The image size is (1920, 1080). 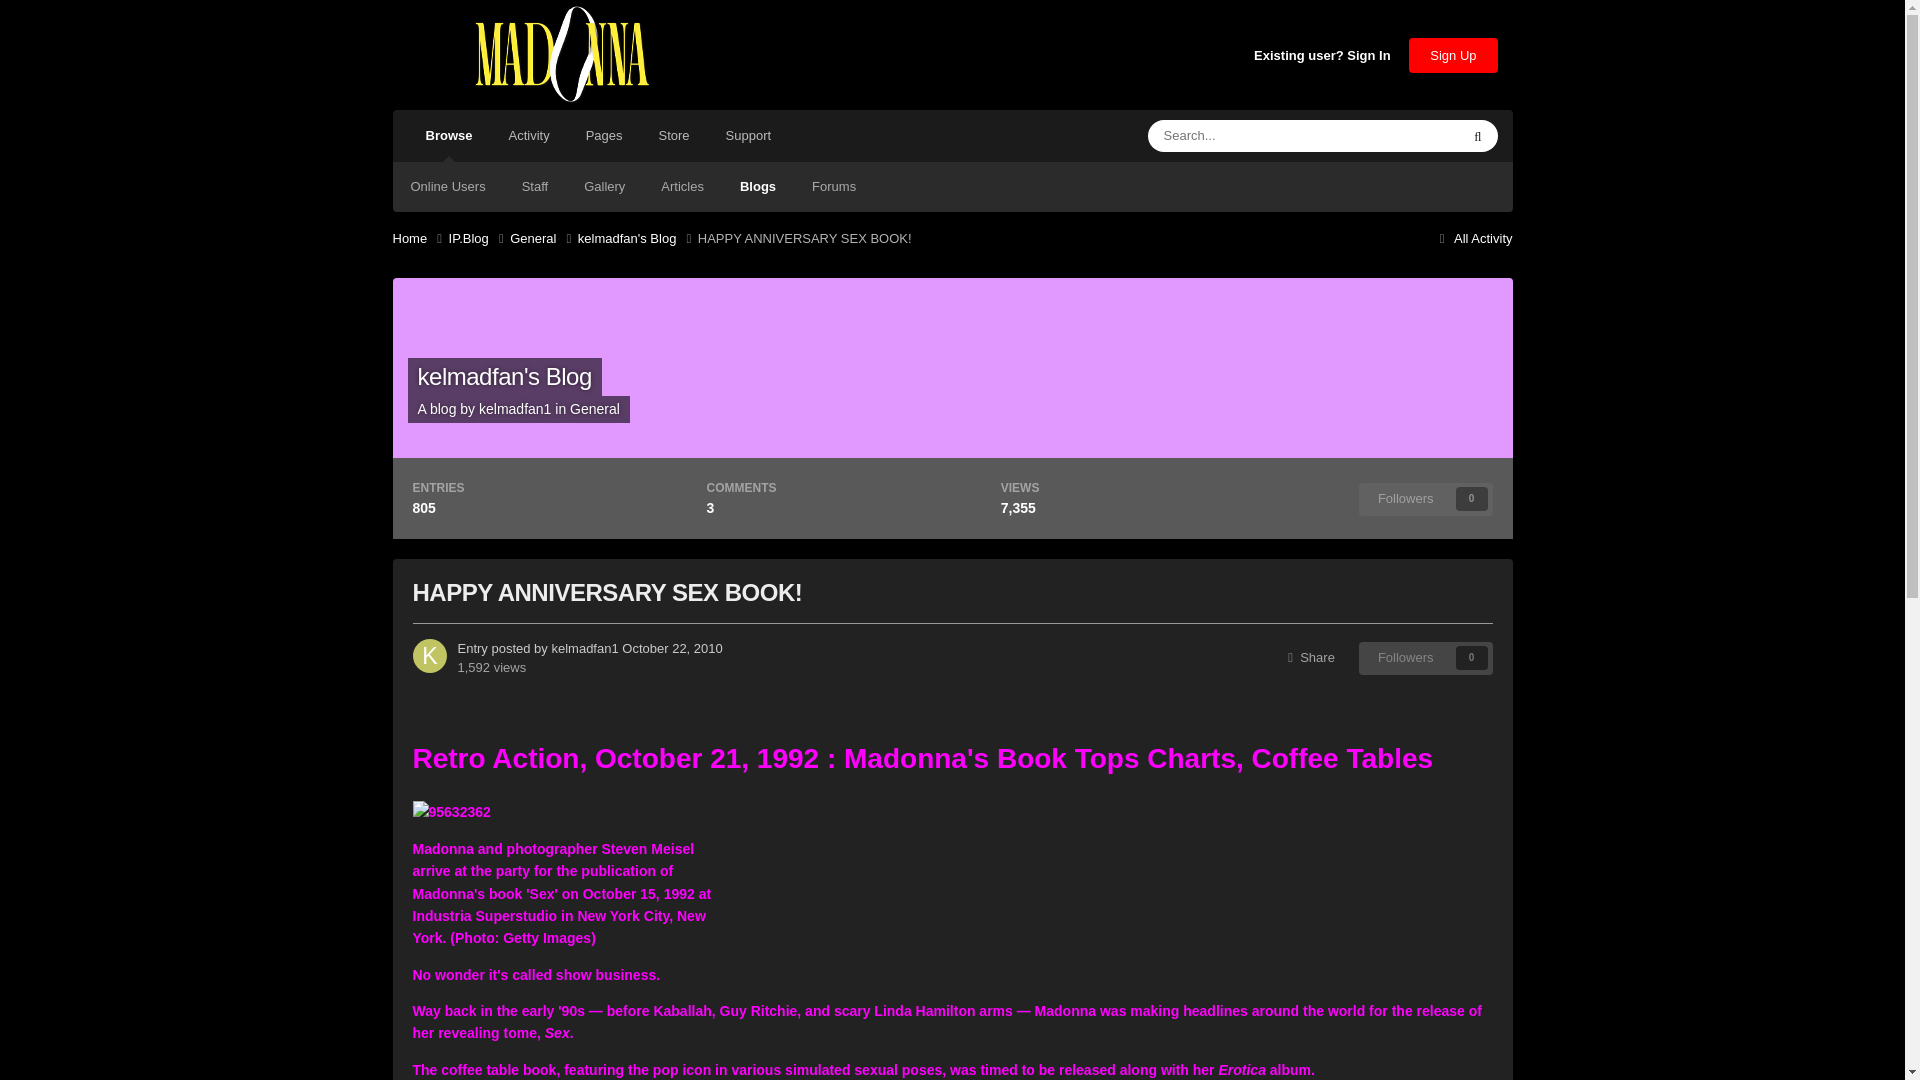 What do you see at coordinates (504, 376) in the screenshot?
I see `kelmadfan's Blog` at bounding box center [504, 376].